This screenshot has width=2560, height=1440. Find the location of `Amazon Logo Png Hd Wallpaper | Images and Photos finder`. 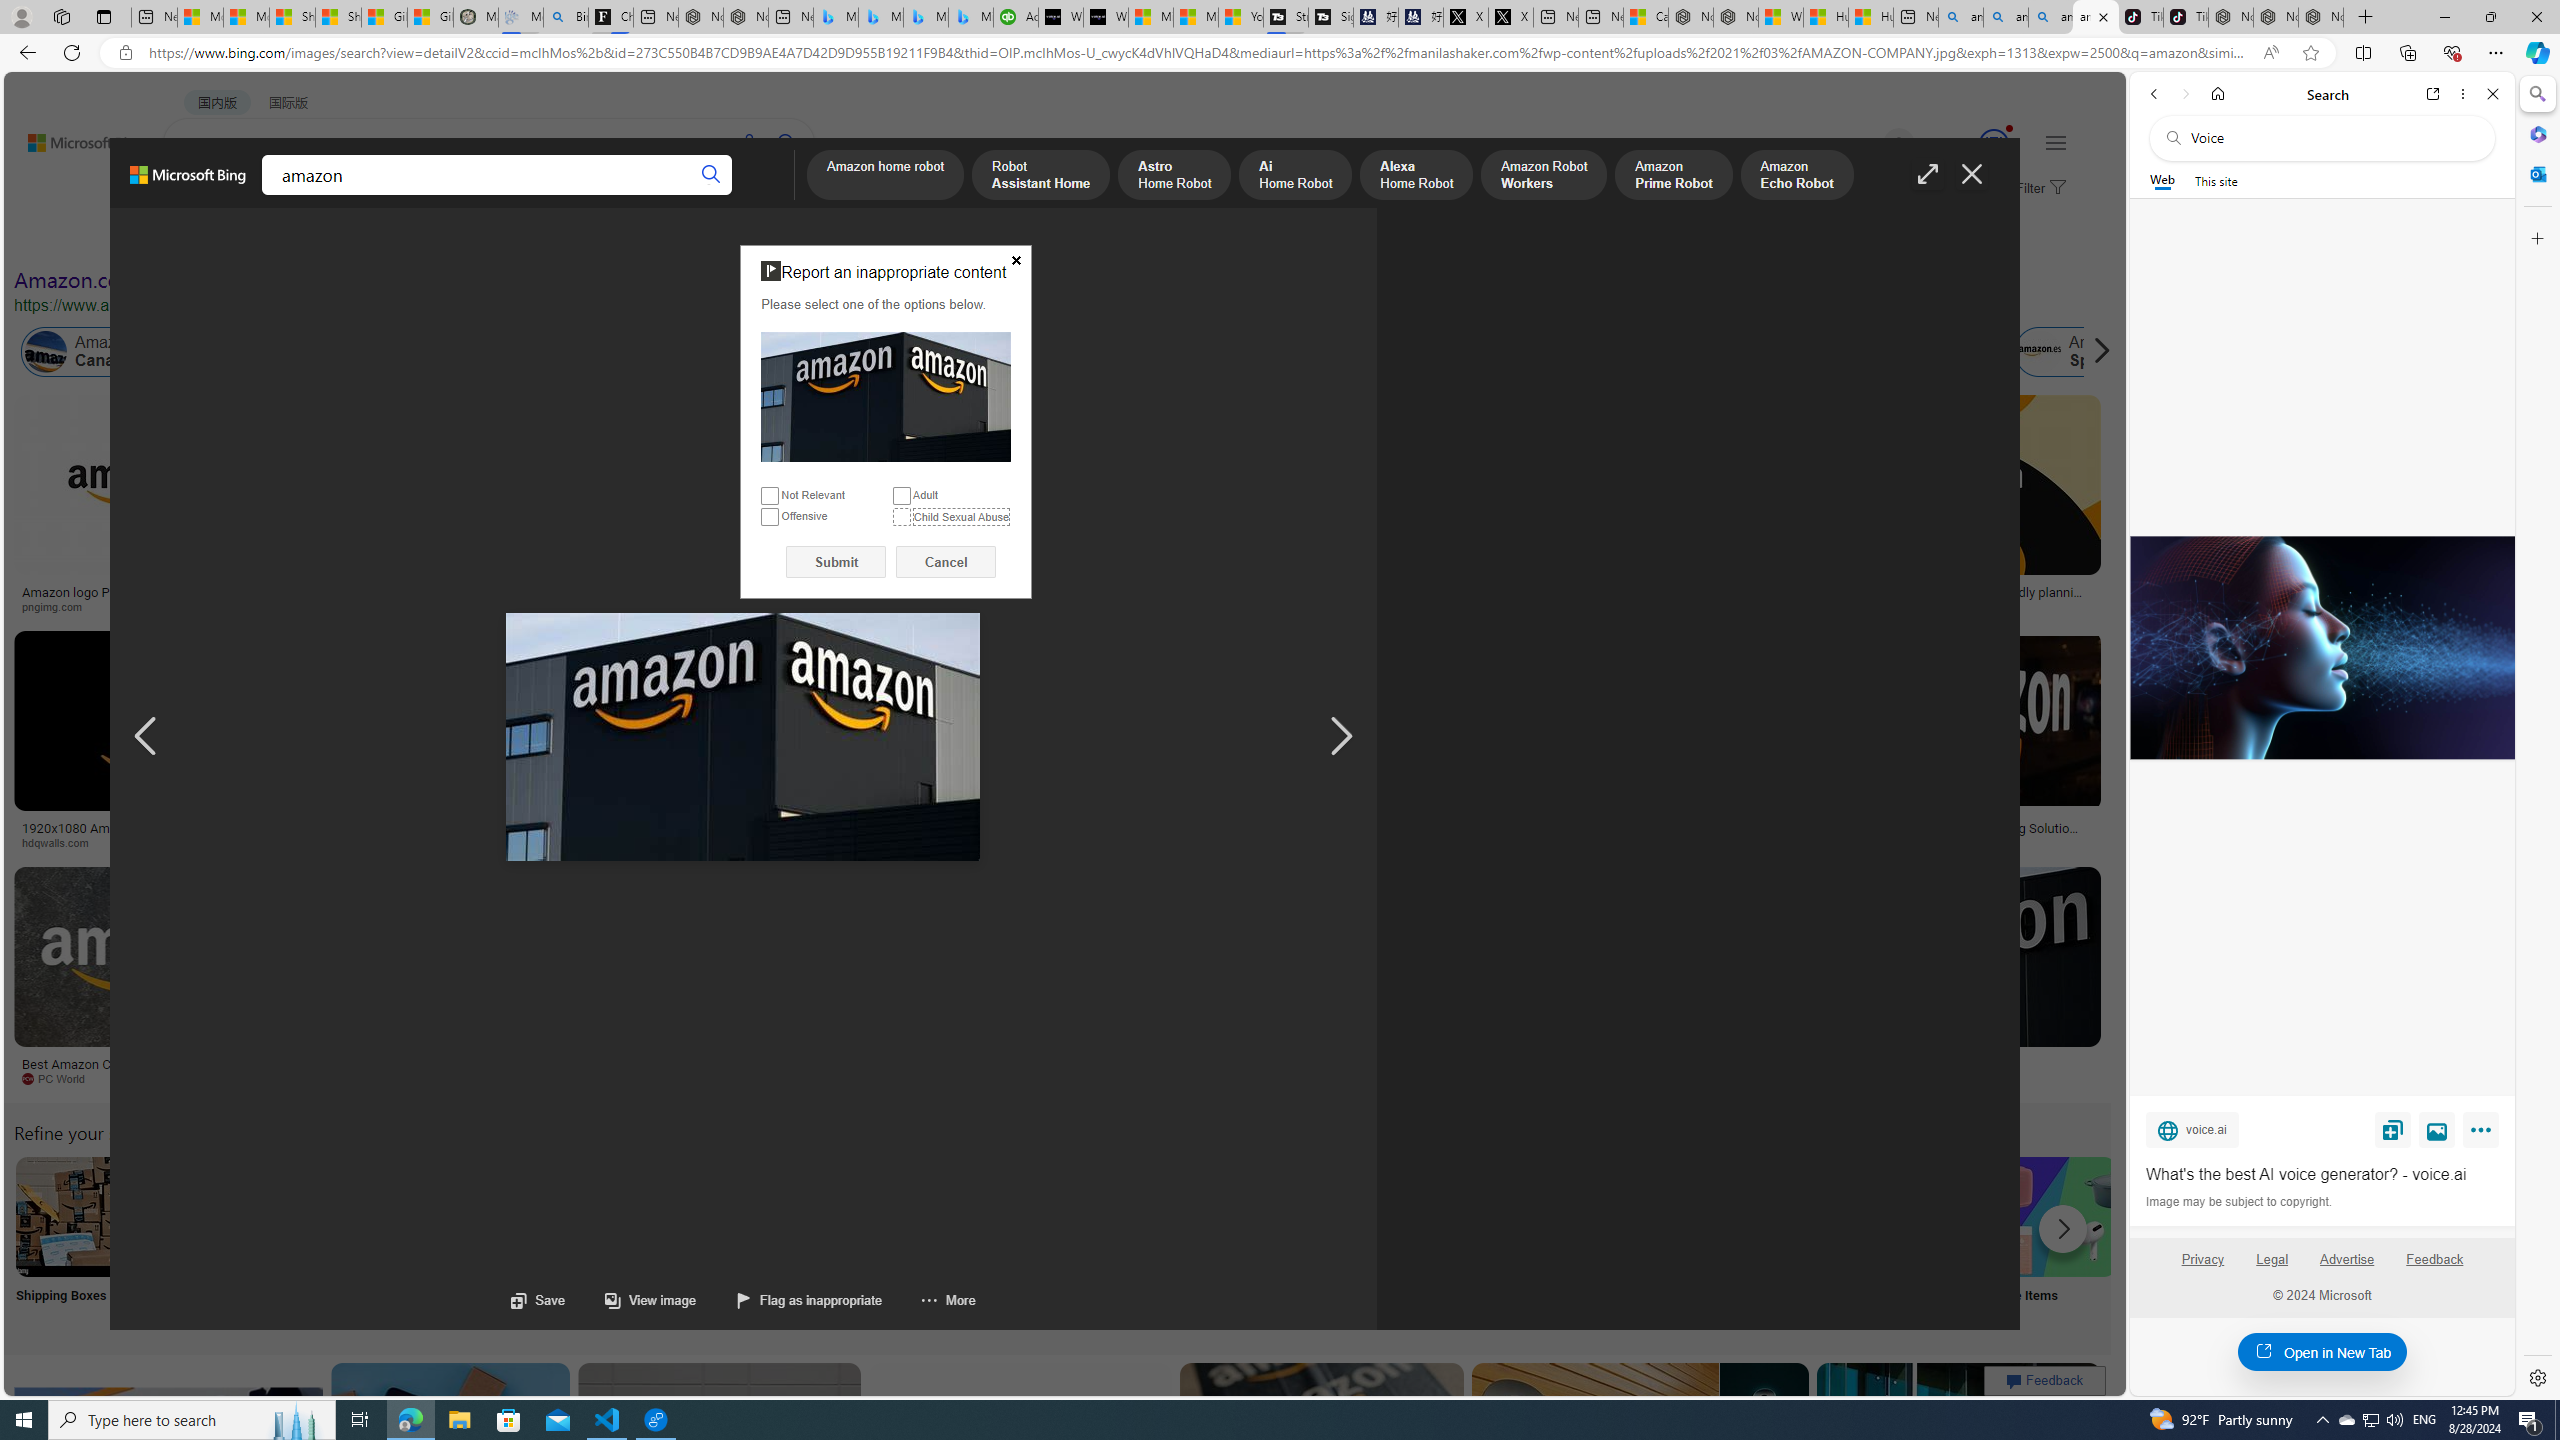

Amazon Logo Png Hd Wallpaper | Images and Photos finder is located at coordinates (984, 598).